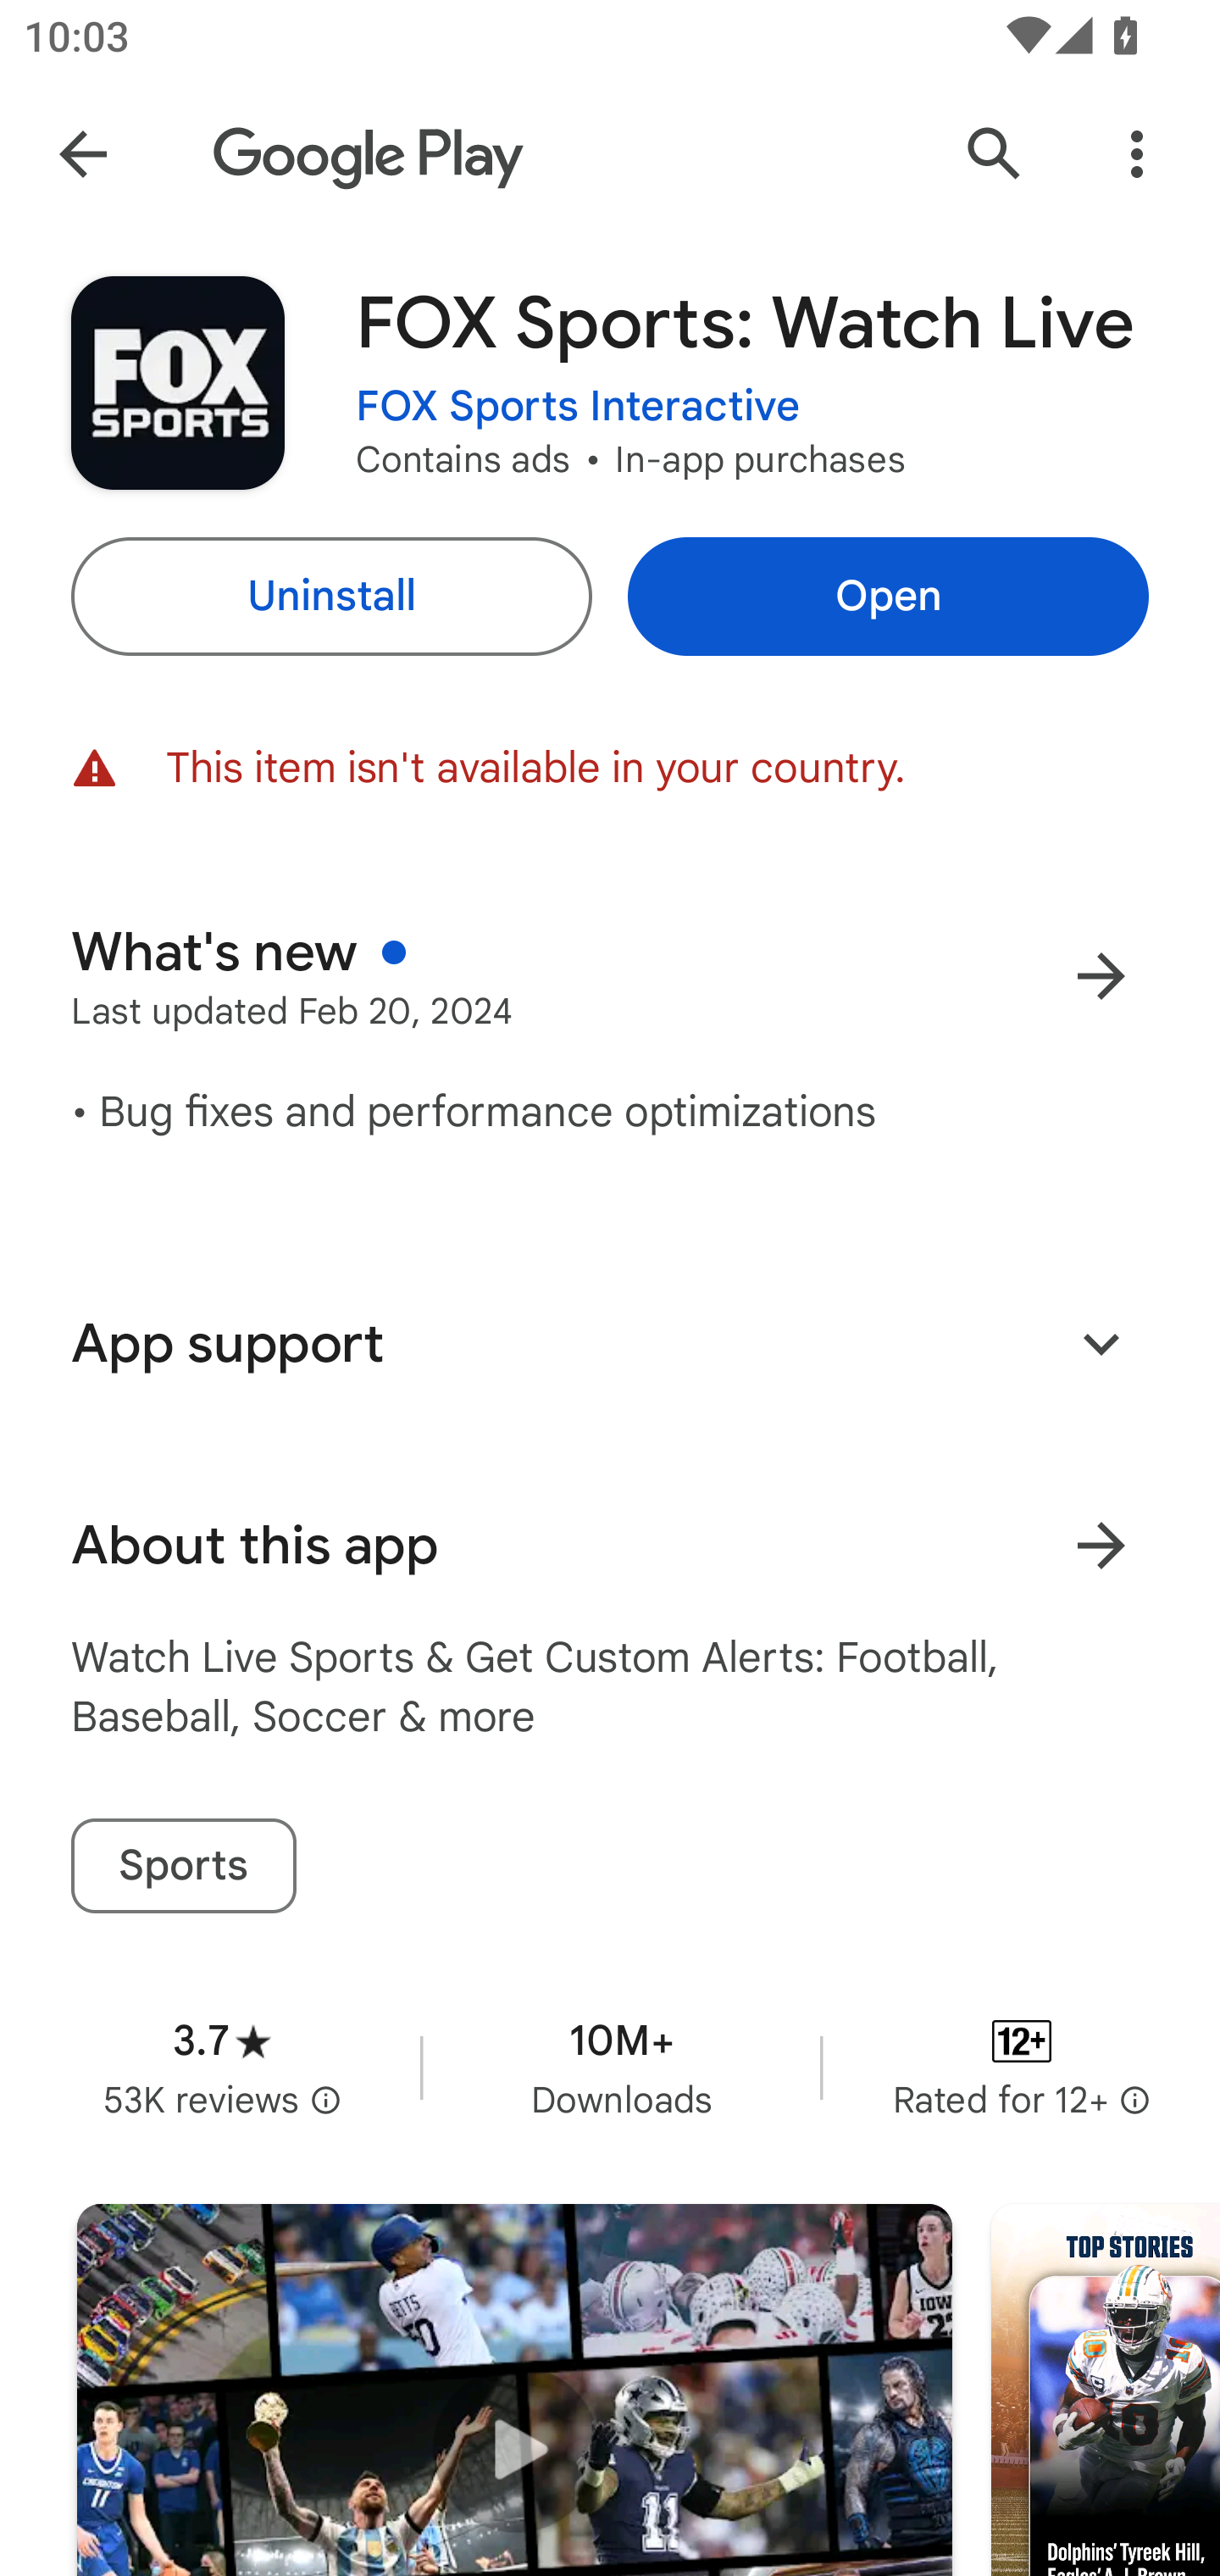 The image size is (1220, 2576). I want to click on Search Google Play, so click(995, 154).